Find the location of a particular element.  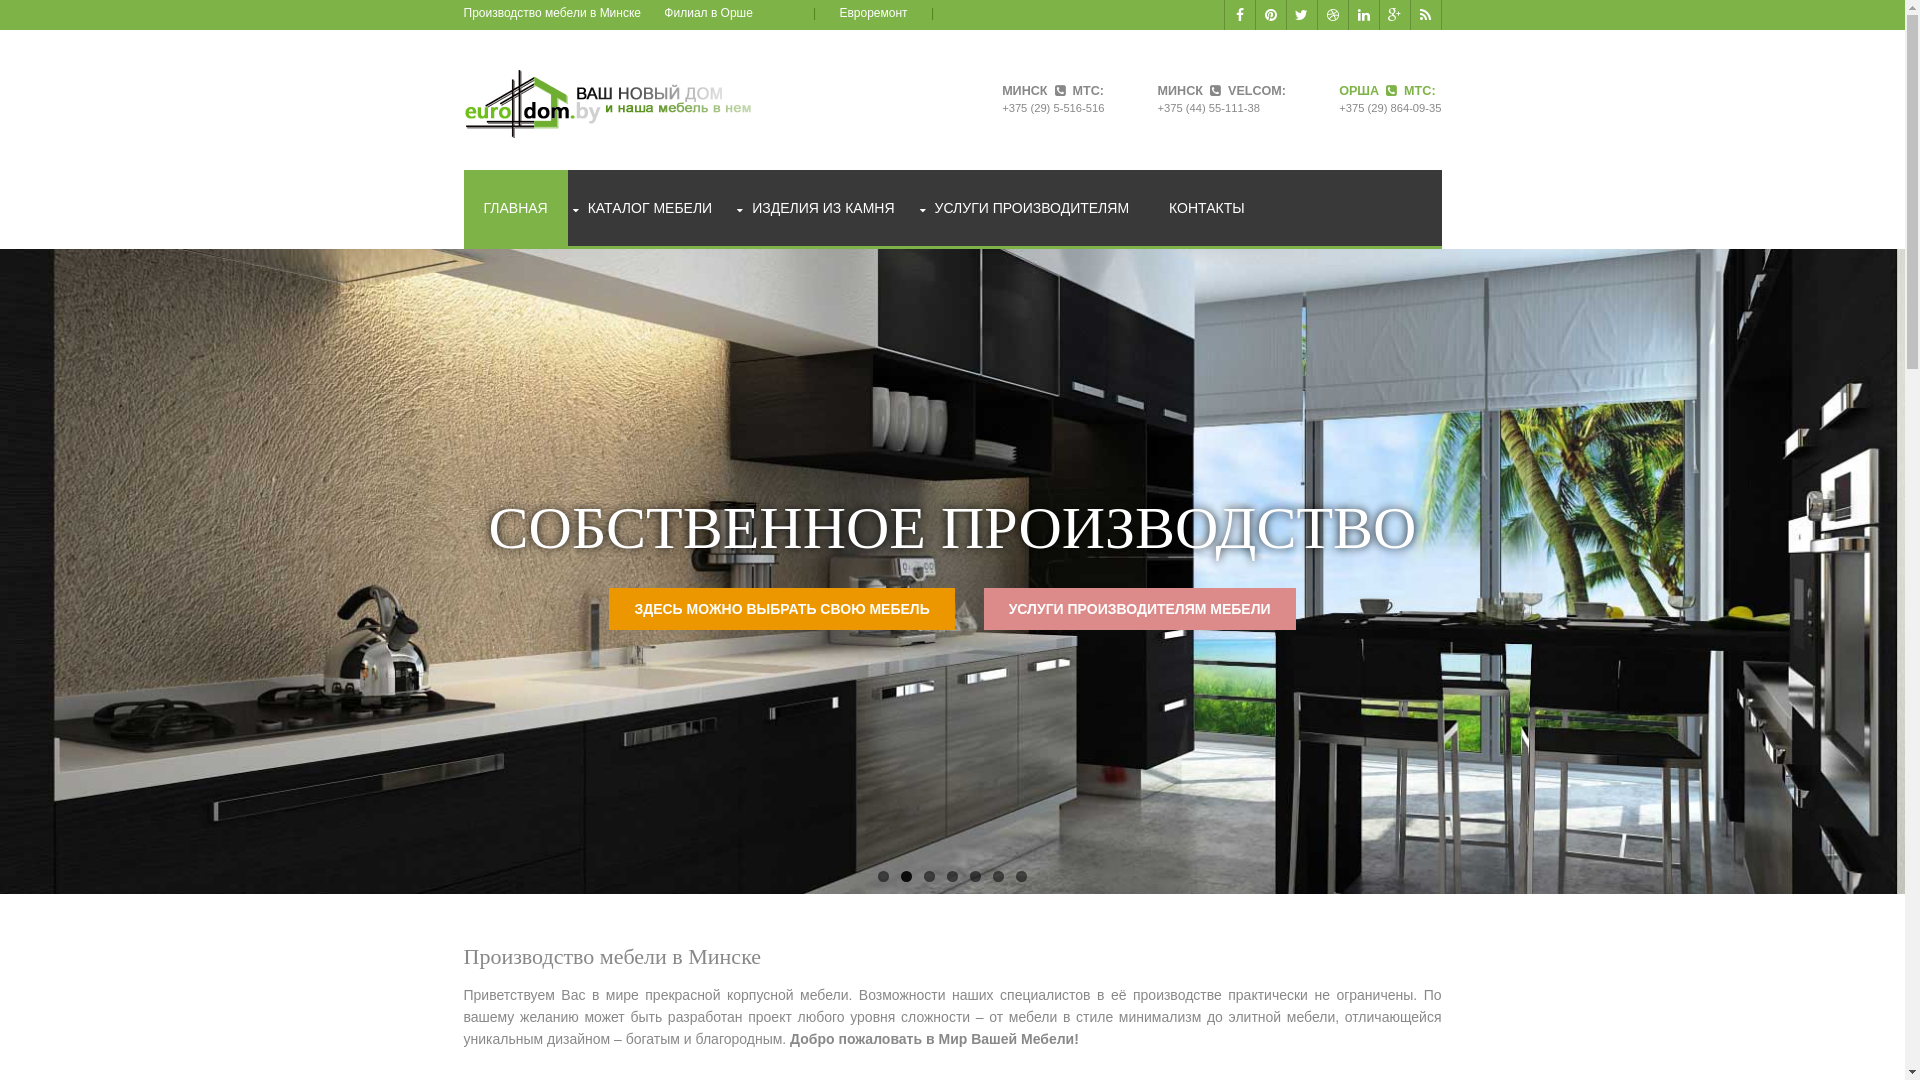

5 is located at coordinates (976, 876).